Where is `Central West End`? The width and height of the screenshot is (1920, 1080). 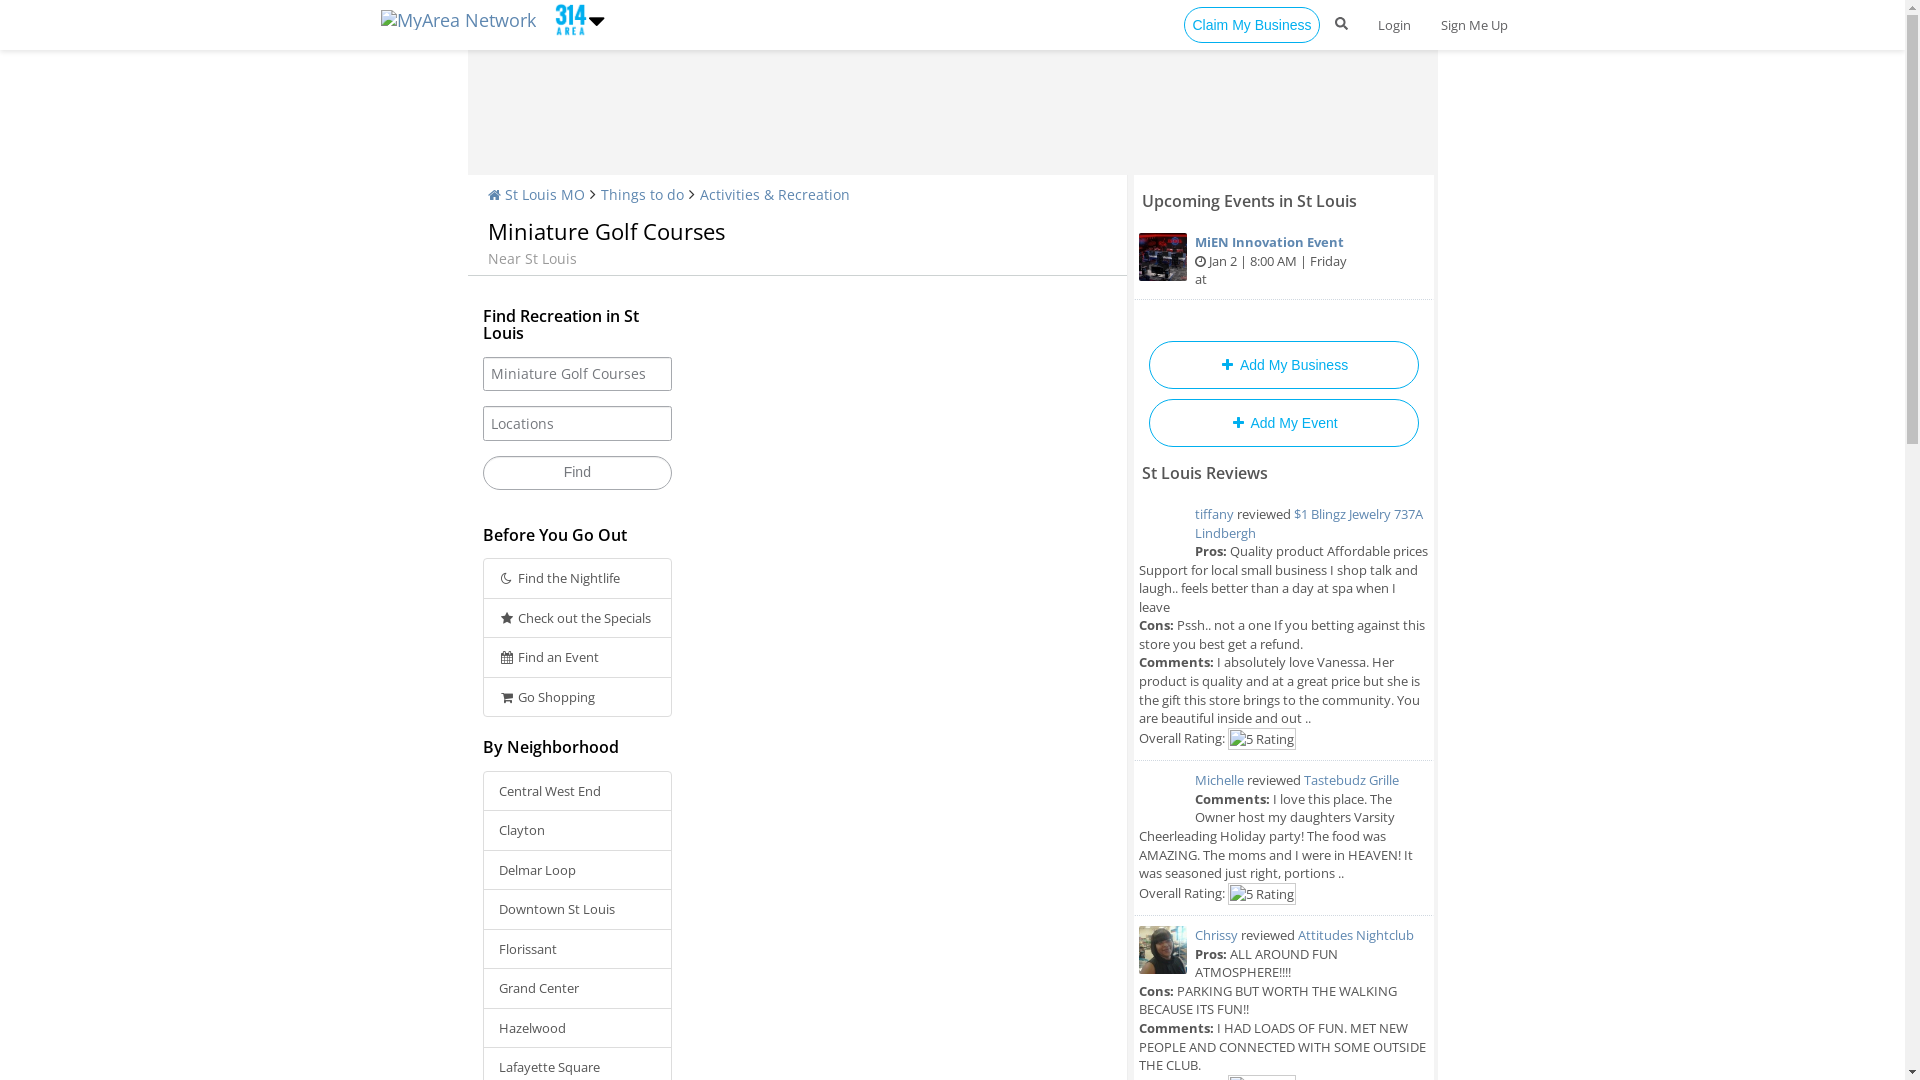 Central West End is located at coordinates (577, 792).